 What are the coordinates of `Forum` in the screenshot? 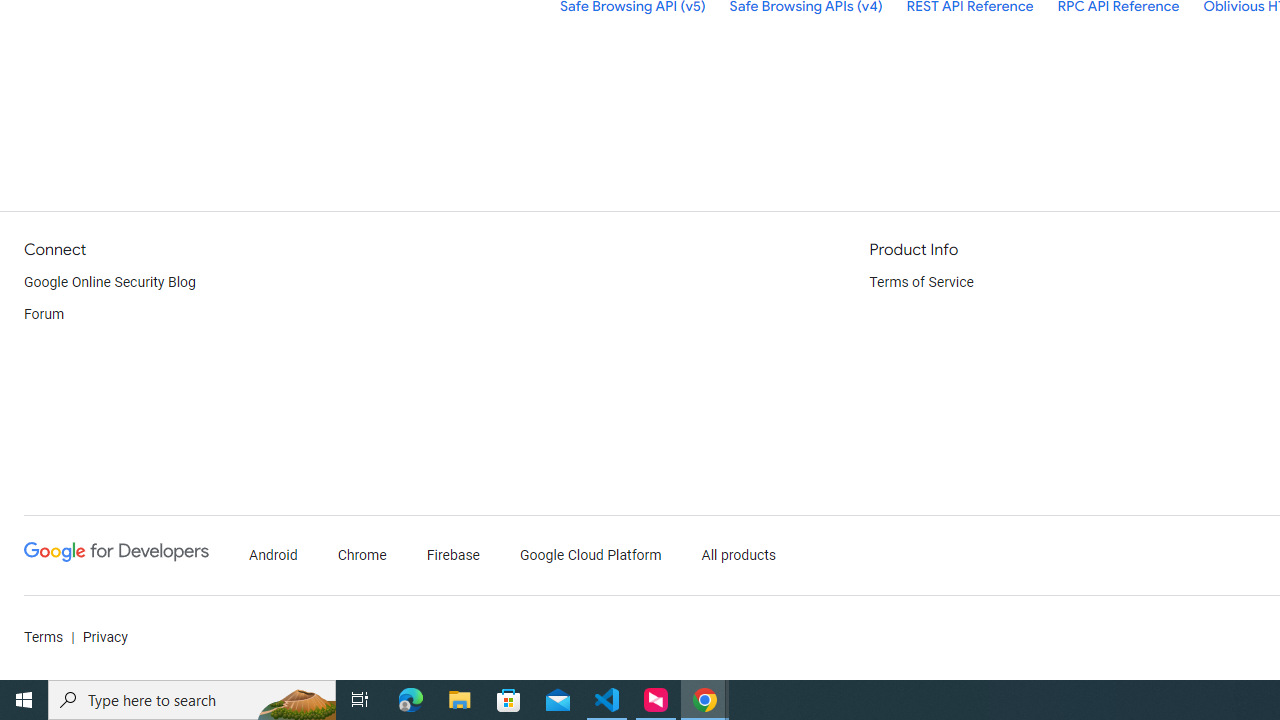 It's located at (44, 314).